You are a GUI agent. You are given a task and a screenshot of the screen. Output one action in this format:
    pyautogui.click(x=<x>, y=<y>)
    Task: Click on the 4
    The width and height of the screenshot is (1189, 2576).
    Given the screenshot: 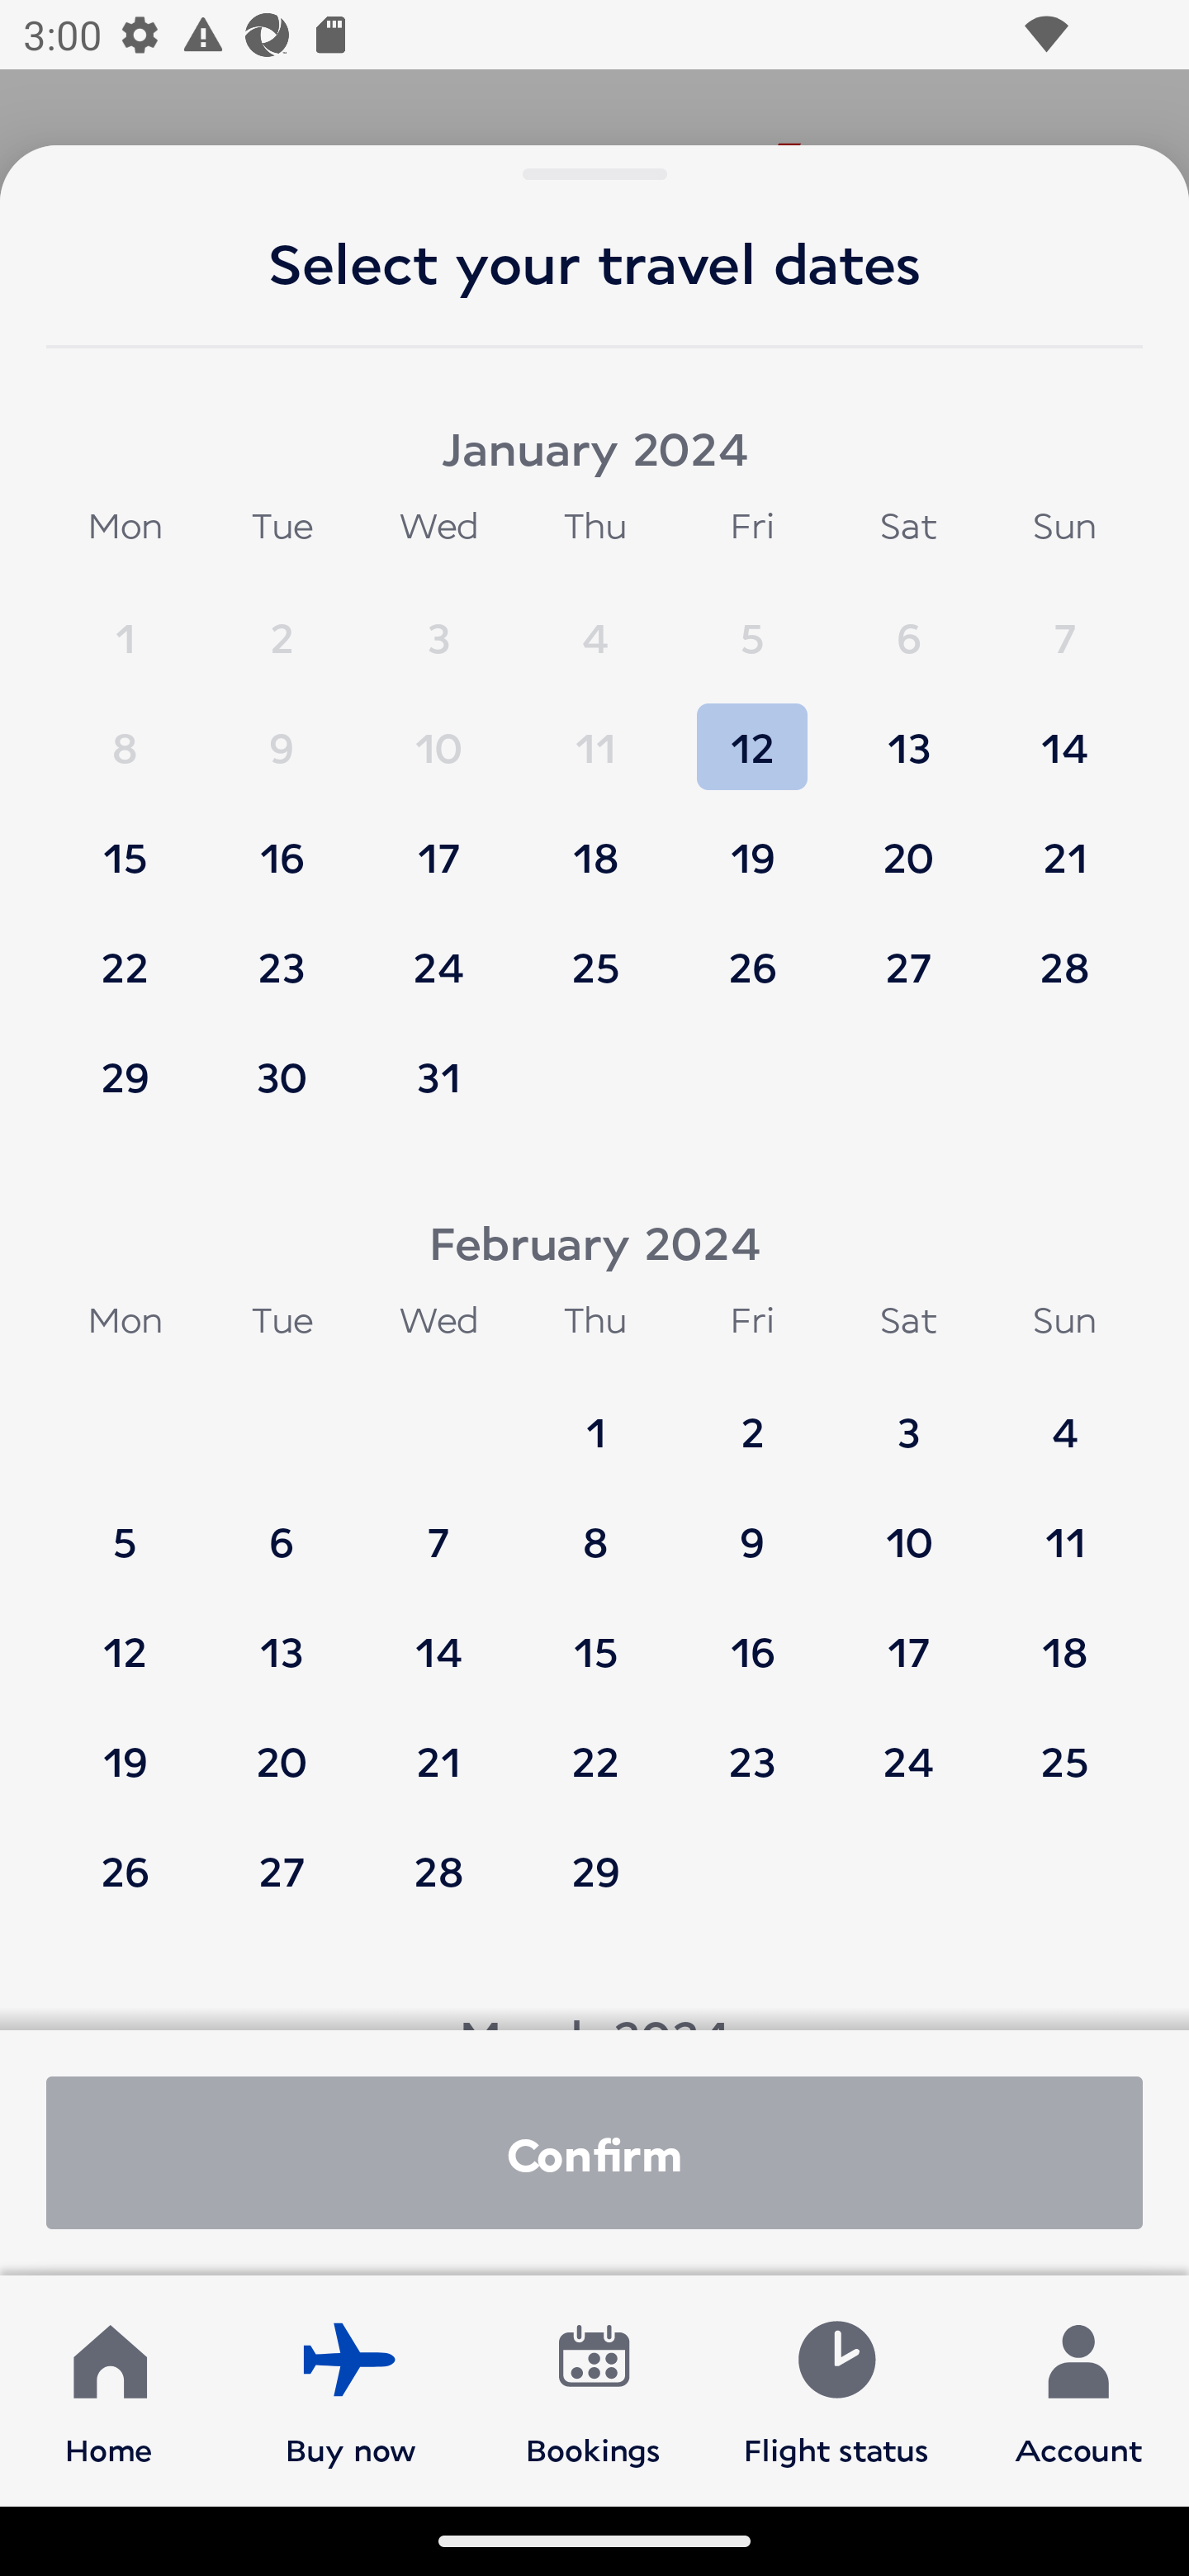 What is the action you would take?
    pyautogui.click(x=1064, y=1417)
    